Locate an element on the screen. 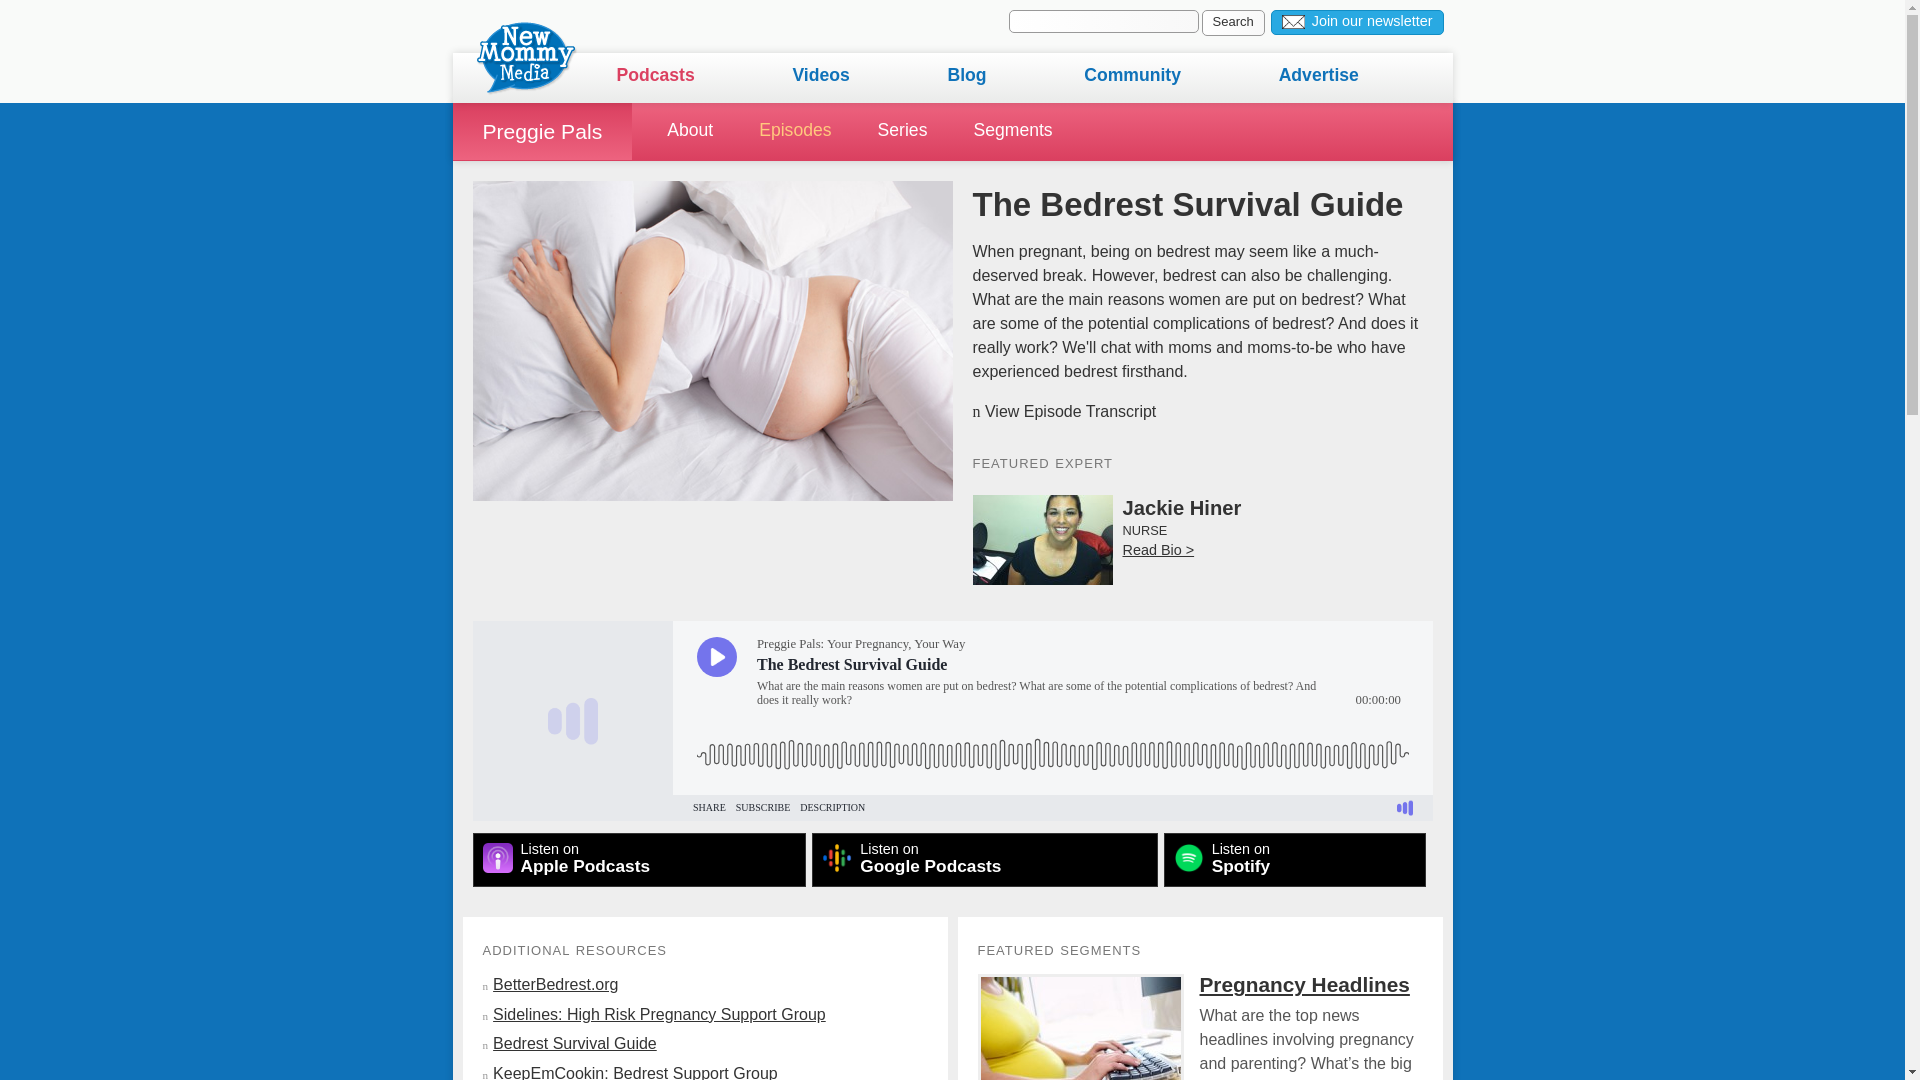 The image size is (1920, 1080). Videos is located at coordinates (541, 130).